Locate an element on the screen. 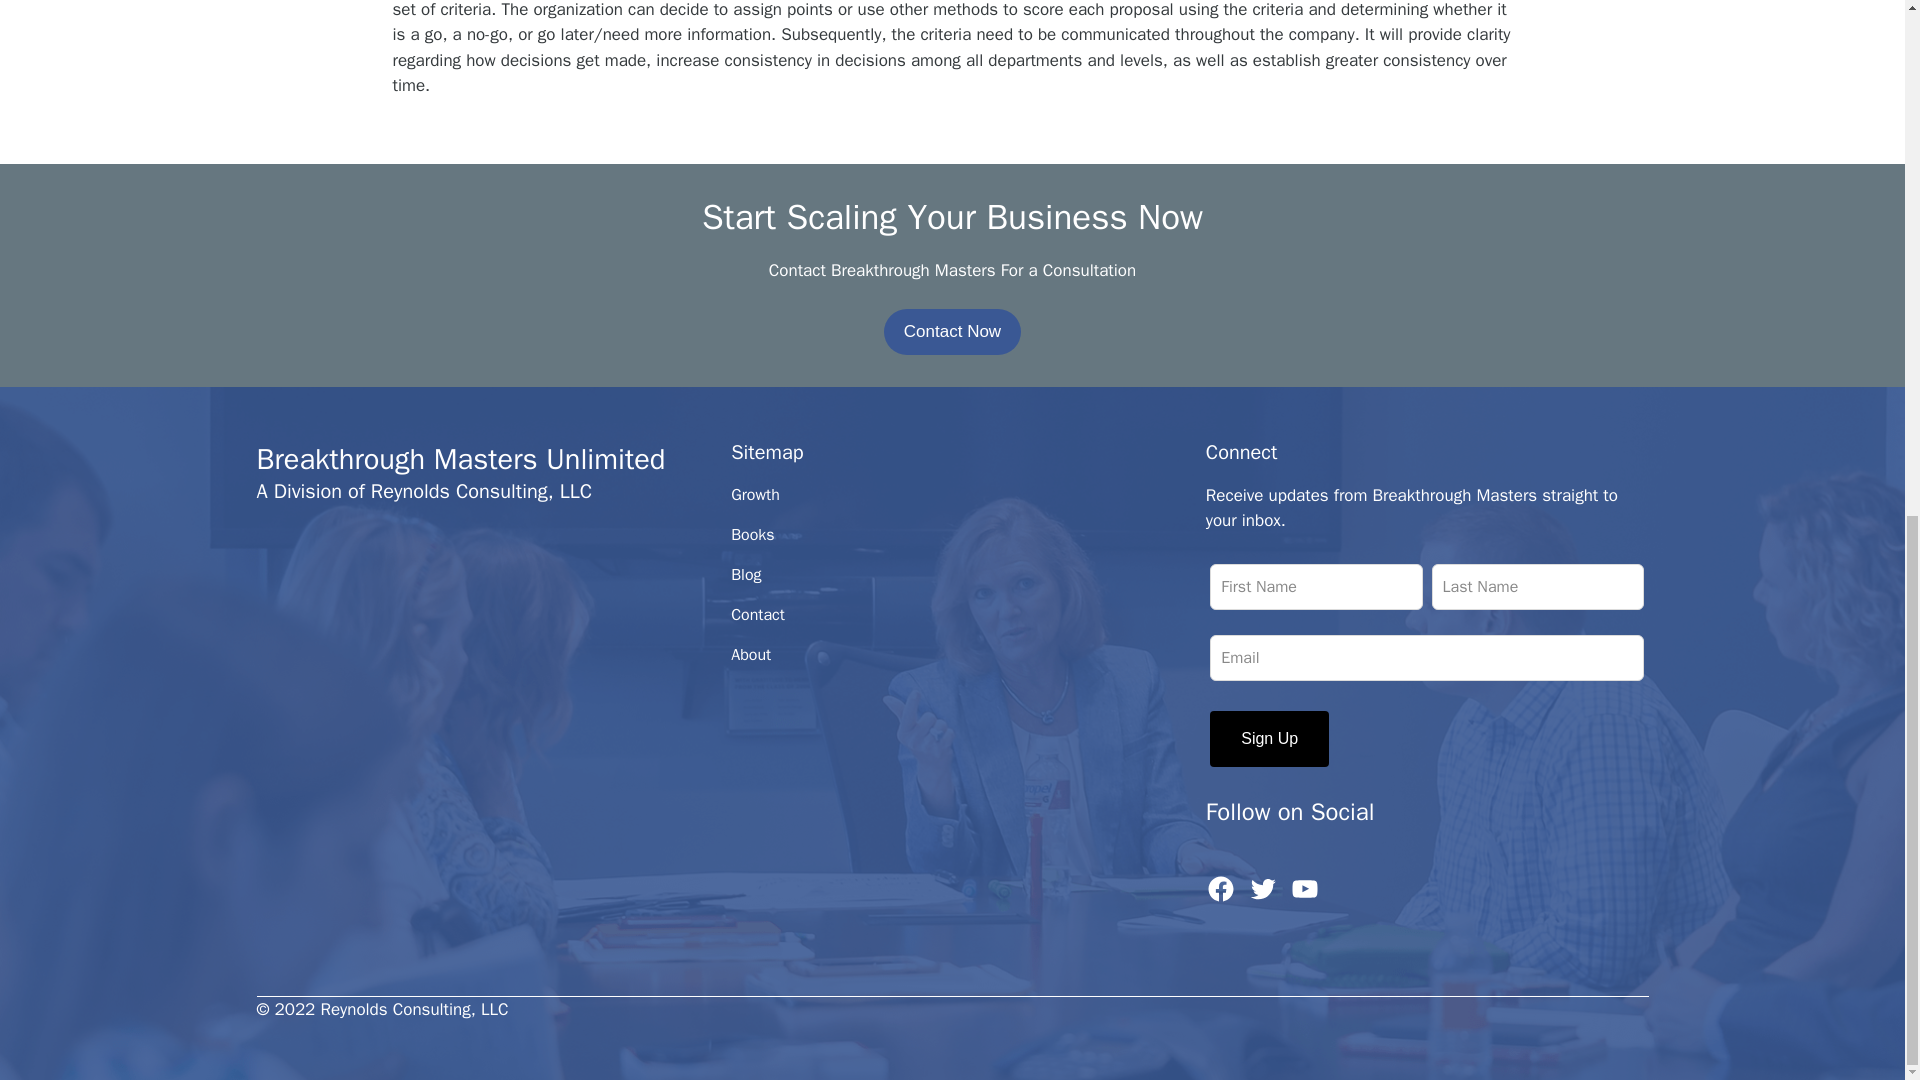 This screenshot has width=1920, height=1080. Contact Now is located at coordinates (952, 332).